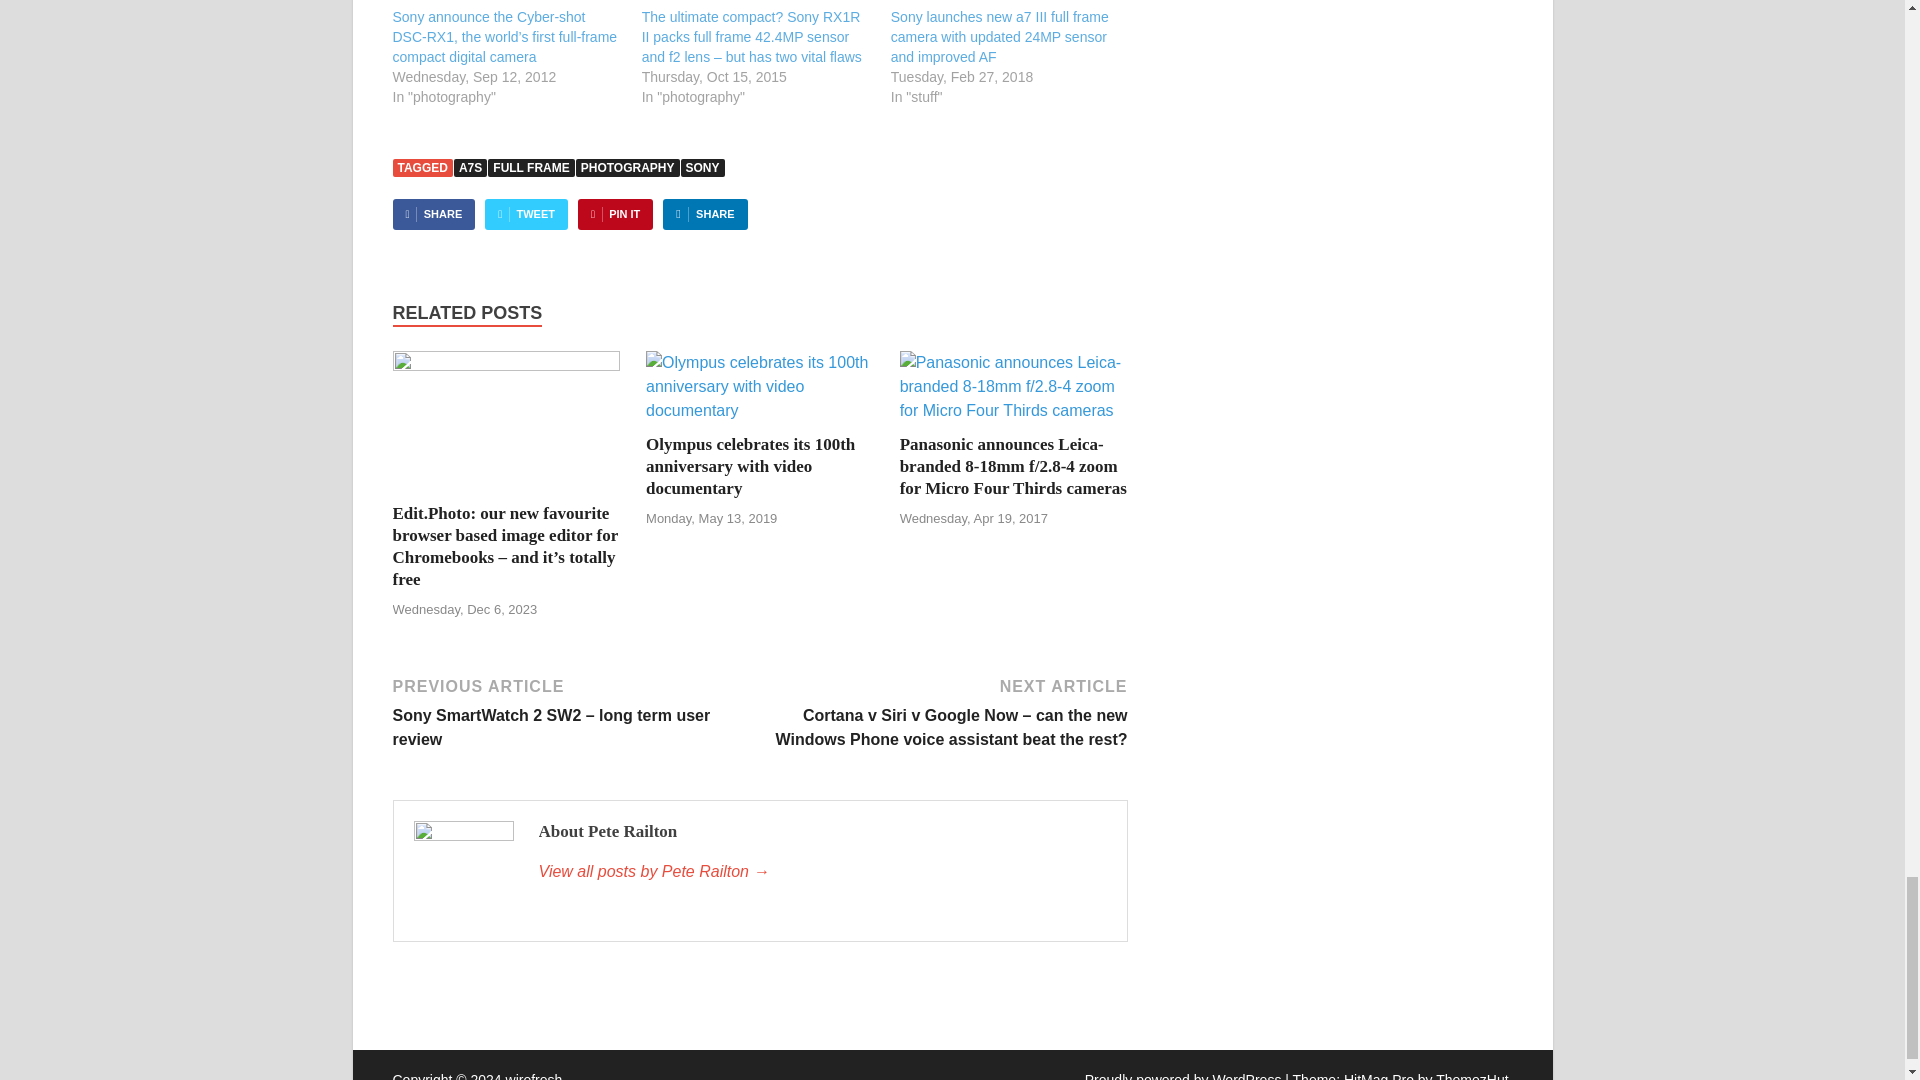 The height and width of the screenshot is (1080, 1920). Describe the element at coordinates (628, 168) in the screenshot. I see `PHOTOGRAPHY` at that location.